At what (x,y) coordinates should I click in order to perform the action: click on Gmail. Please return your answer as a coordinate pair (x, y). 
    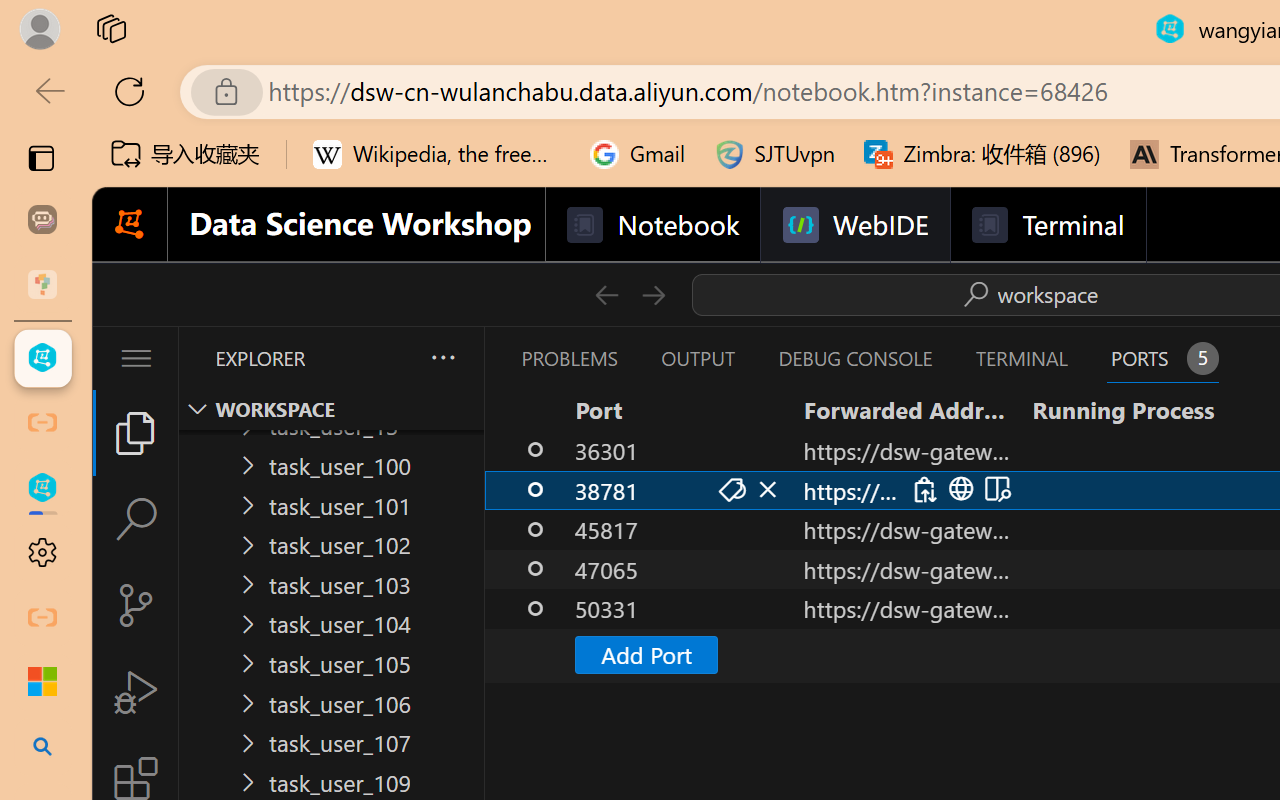
    Looking at the image, I should click on (638, 154).